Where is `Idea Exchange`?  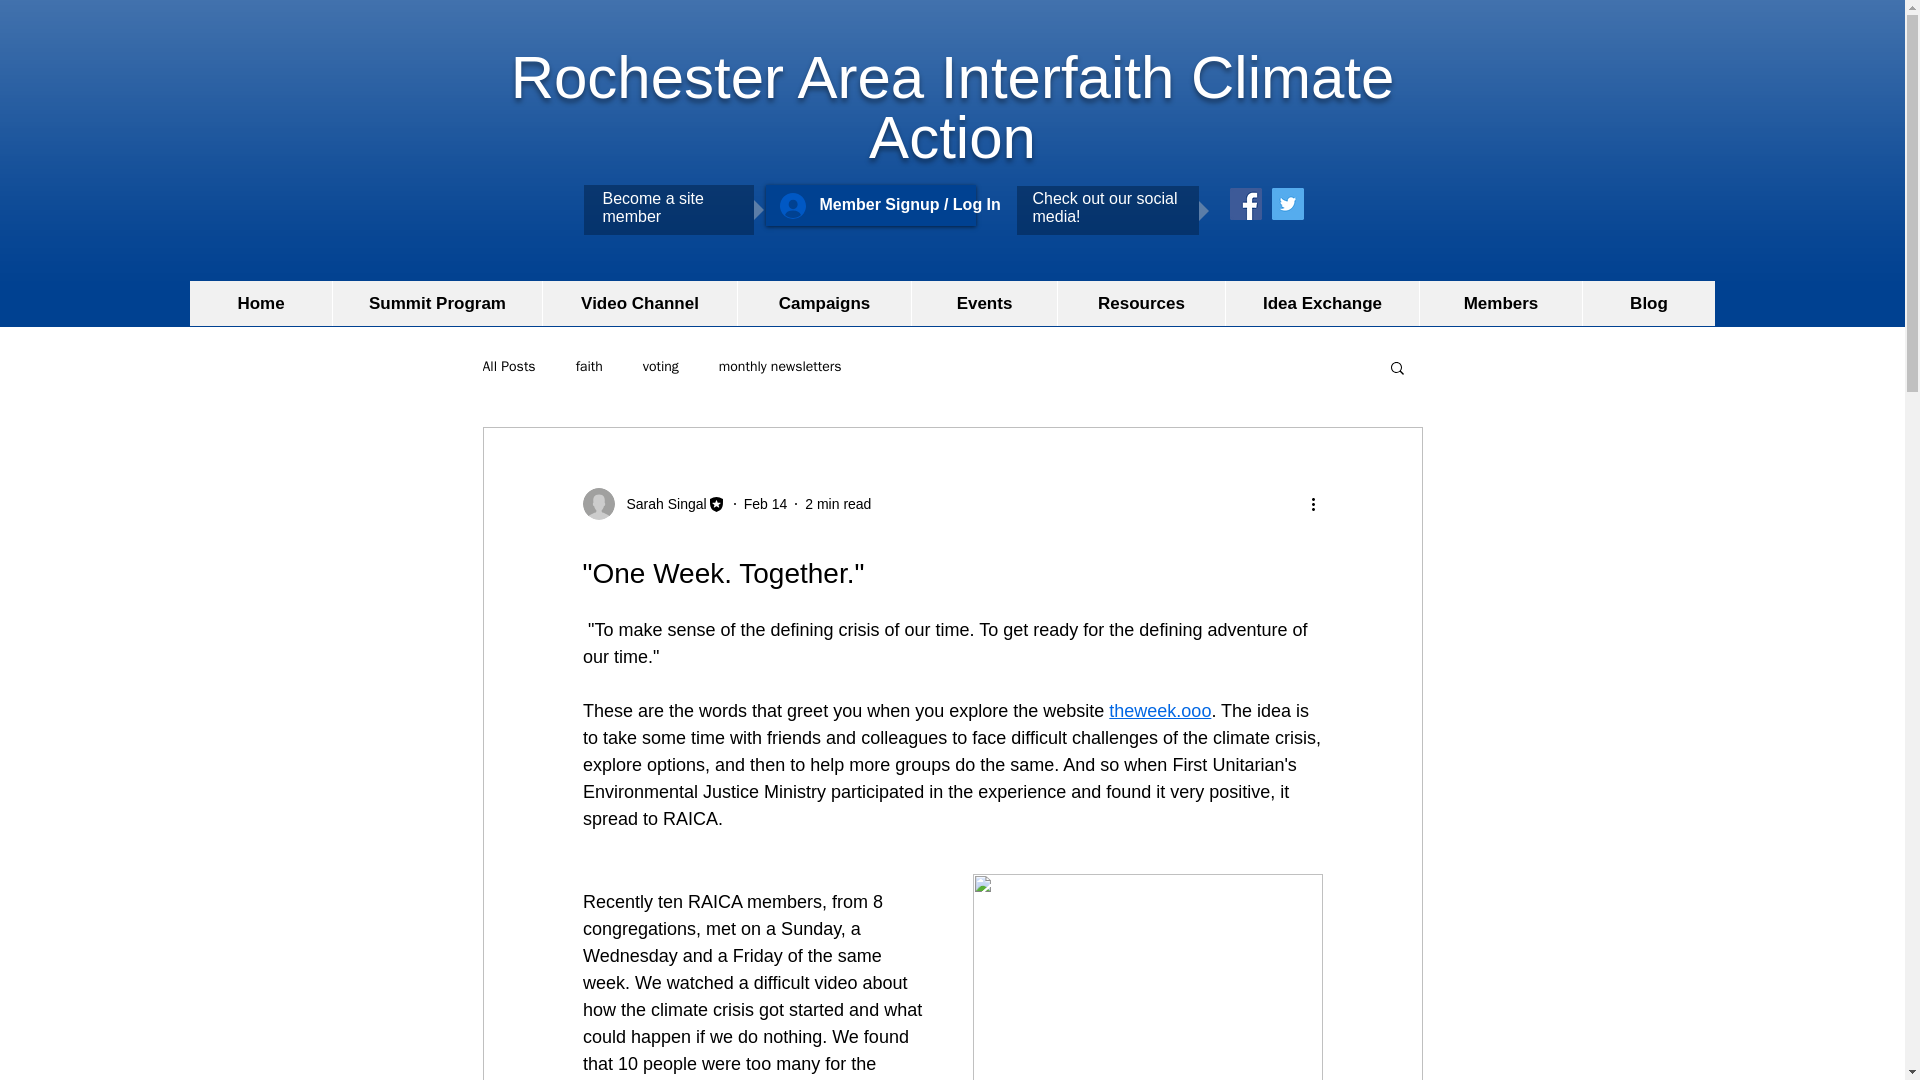
Idea Exchange is located at coordinates (1321, 303).